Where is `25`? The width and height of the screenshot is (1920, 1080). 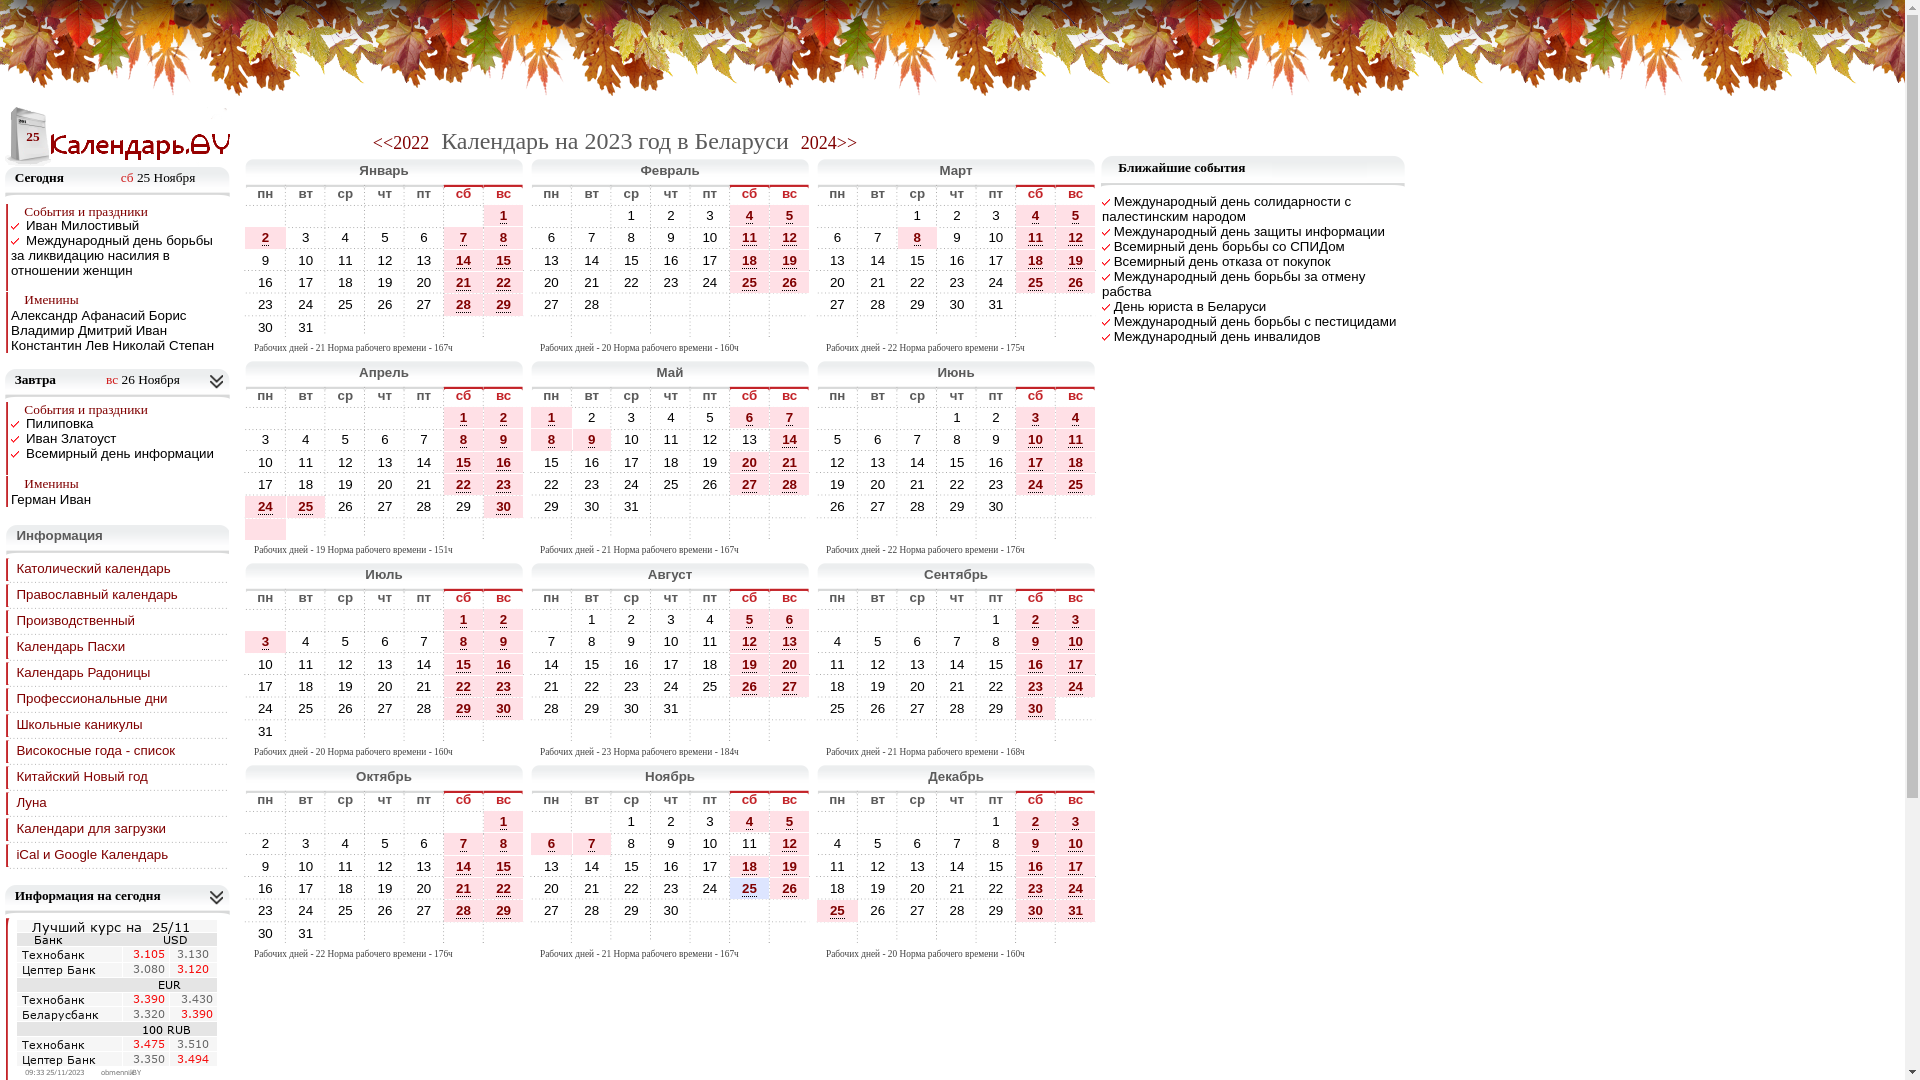 25 is located at coordinates (1036, 283).